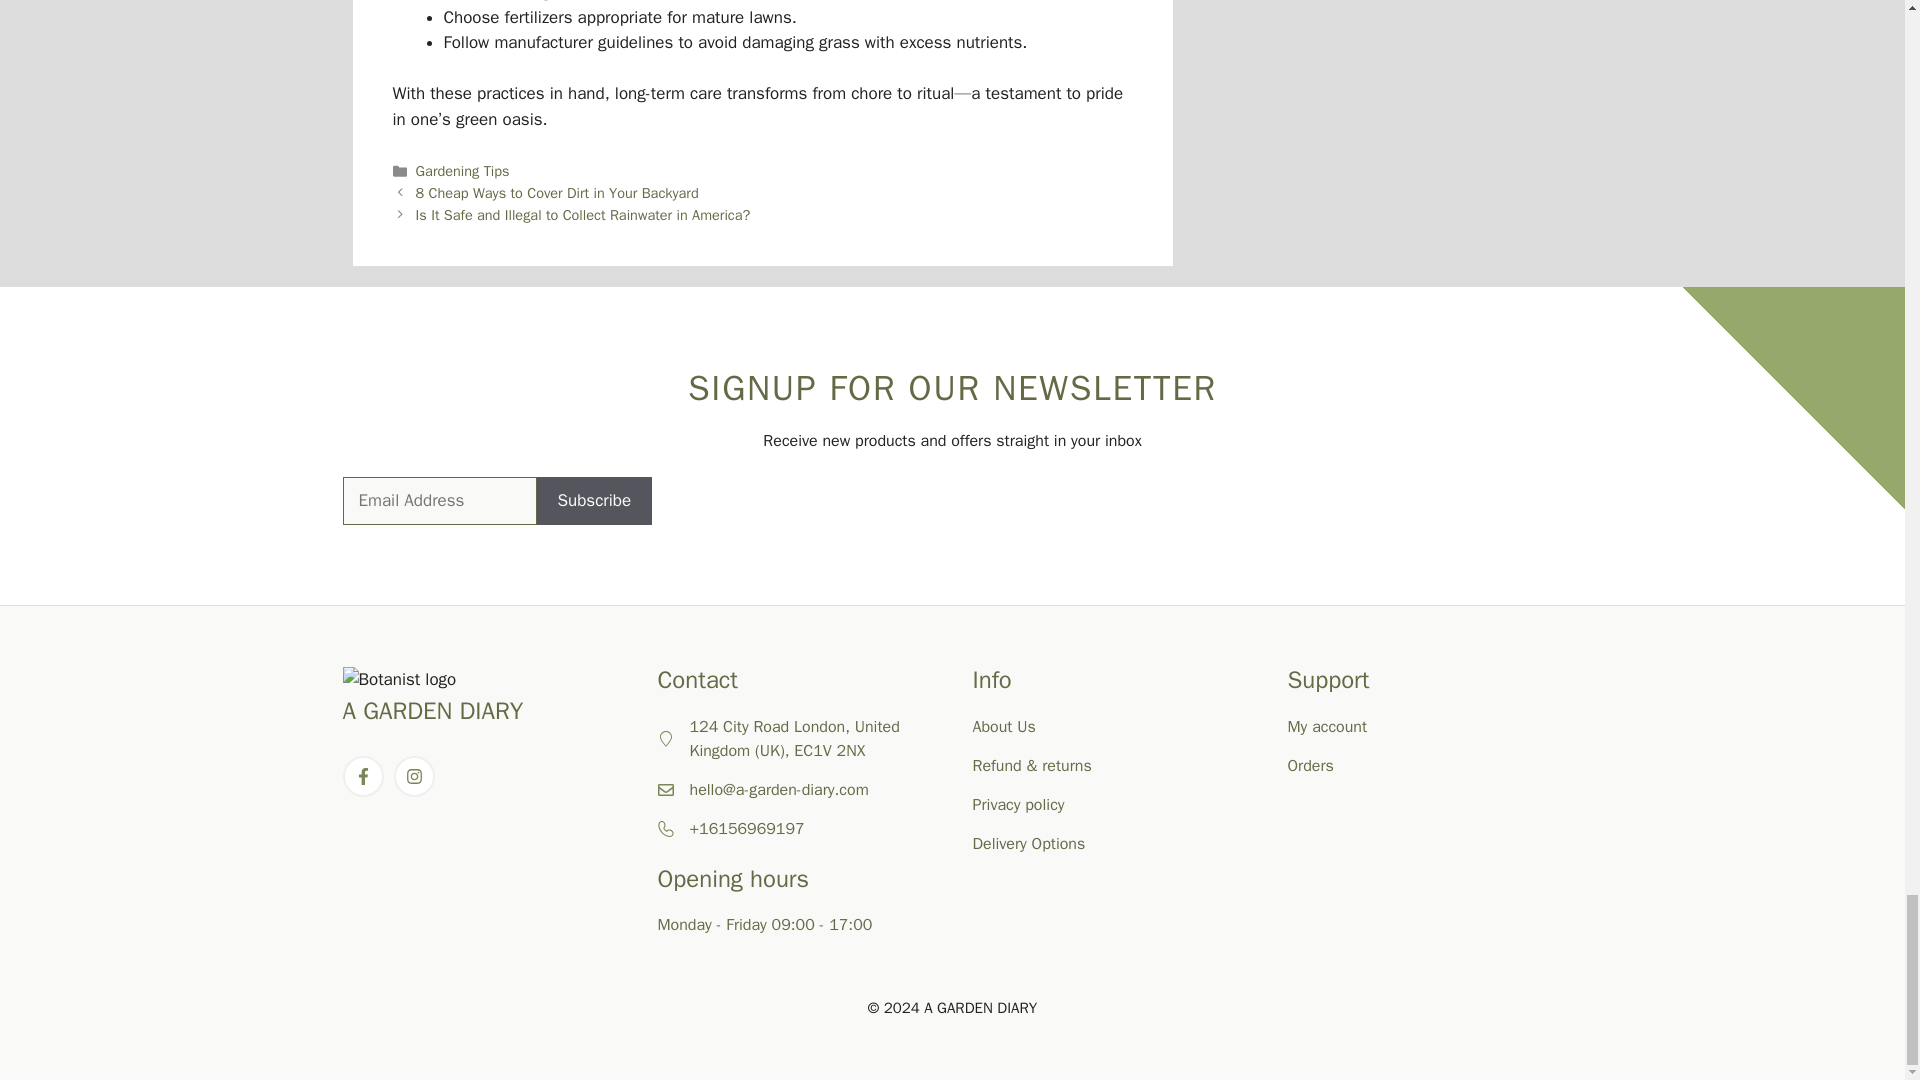 This screenshot has width=1920, height=1080. What do you see at coordinates (557, 192) in the screenshot?
I see `8 Cheap Ways to Cover Dirt in Your Backyard` at bounding box center [557, 192].